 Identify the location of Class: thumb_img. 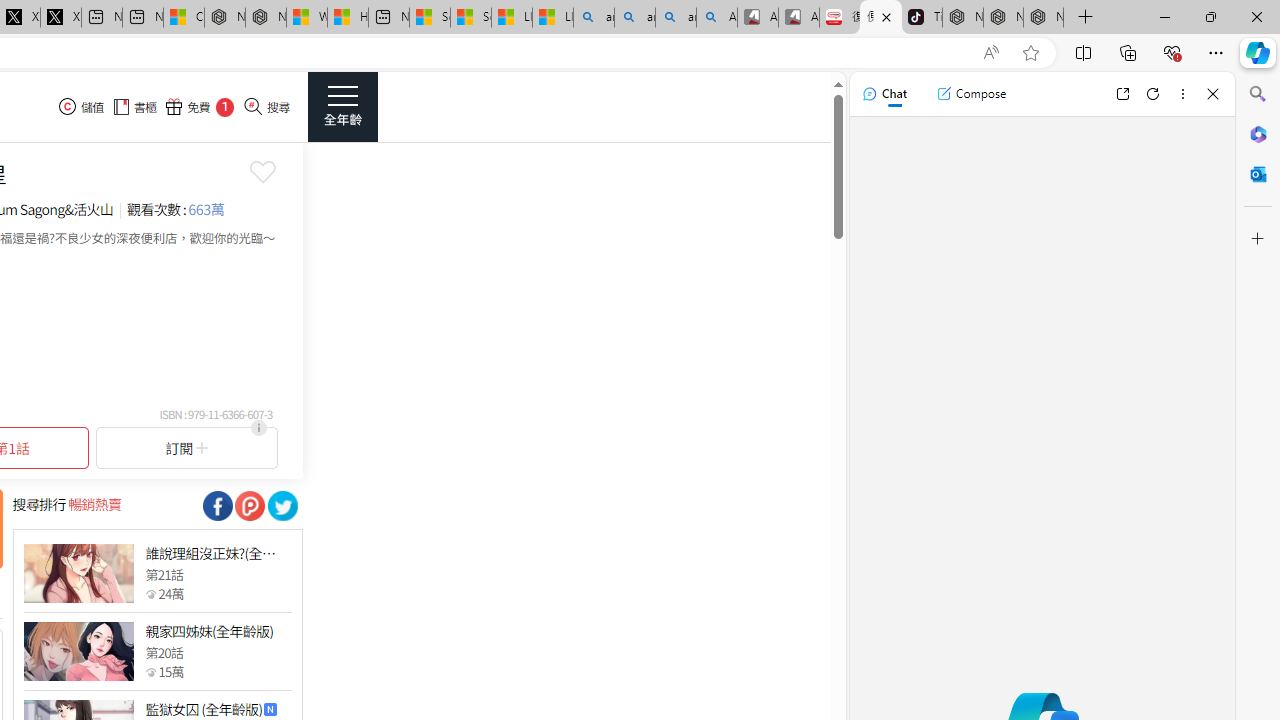
(78, 652).